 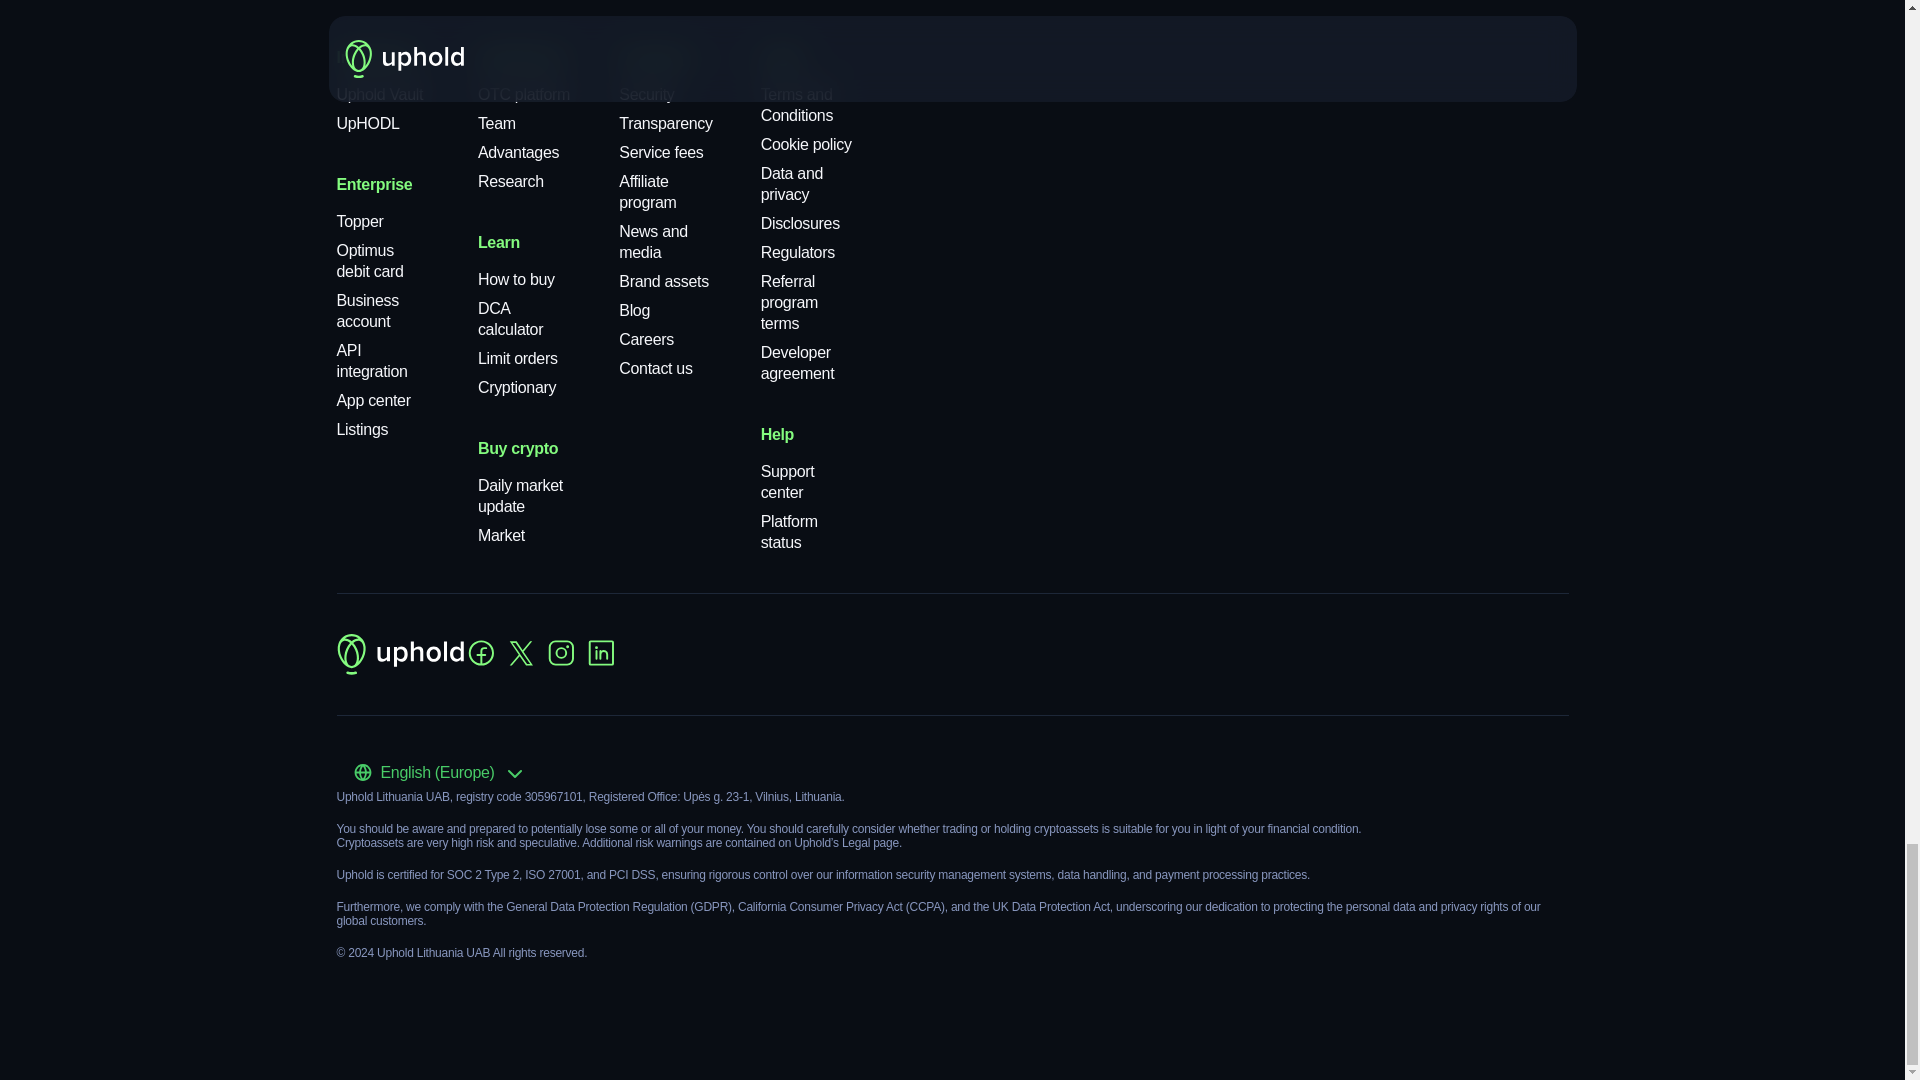 I want to click on DCA calculator, so click(x=510, y=319).